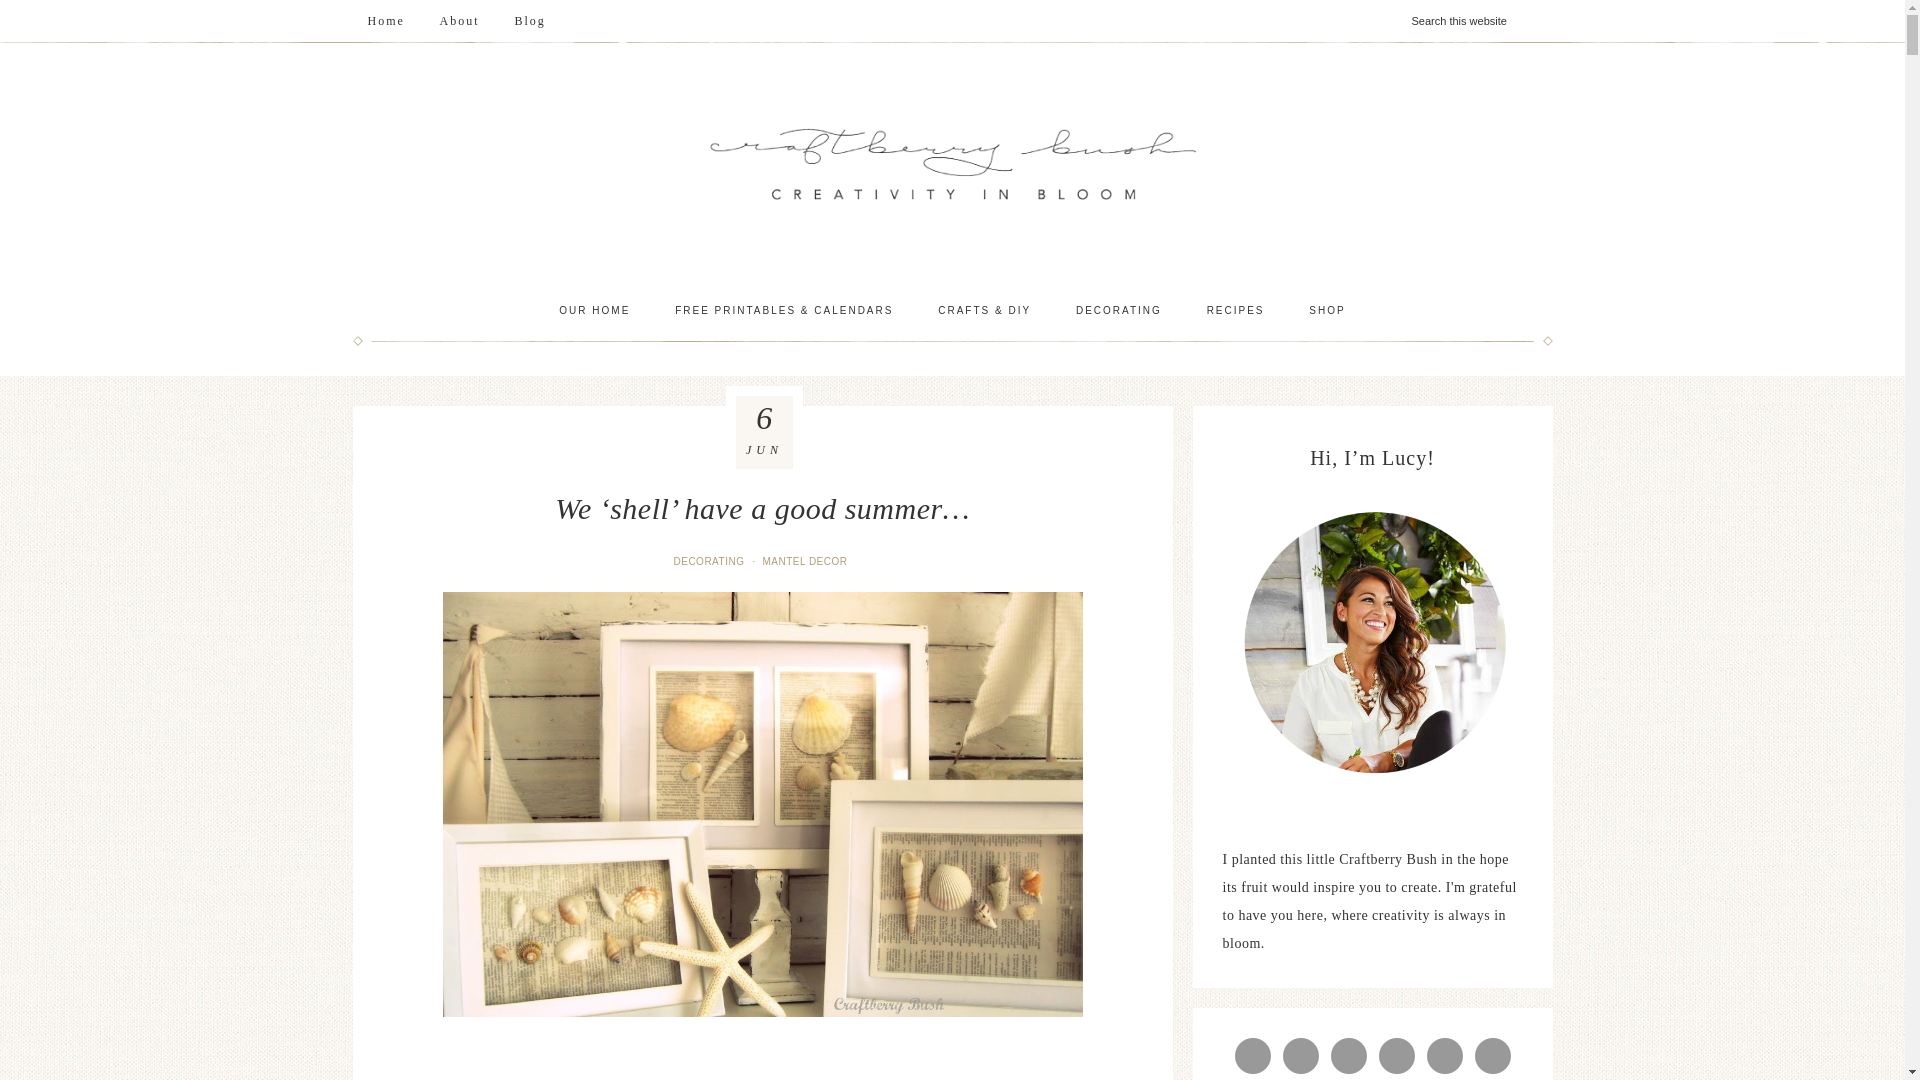 The image size is (1920, 1080). I want to click on OUR HOME, so click(594, 310).